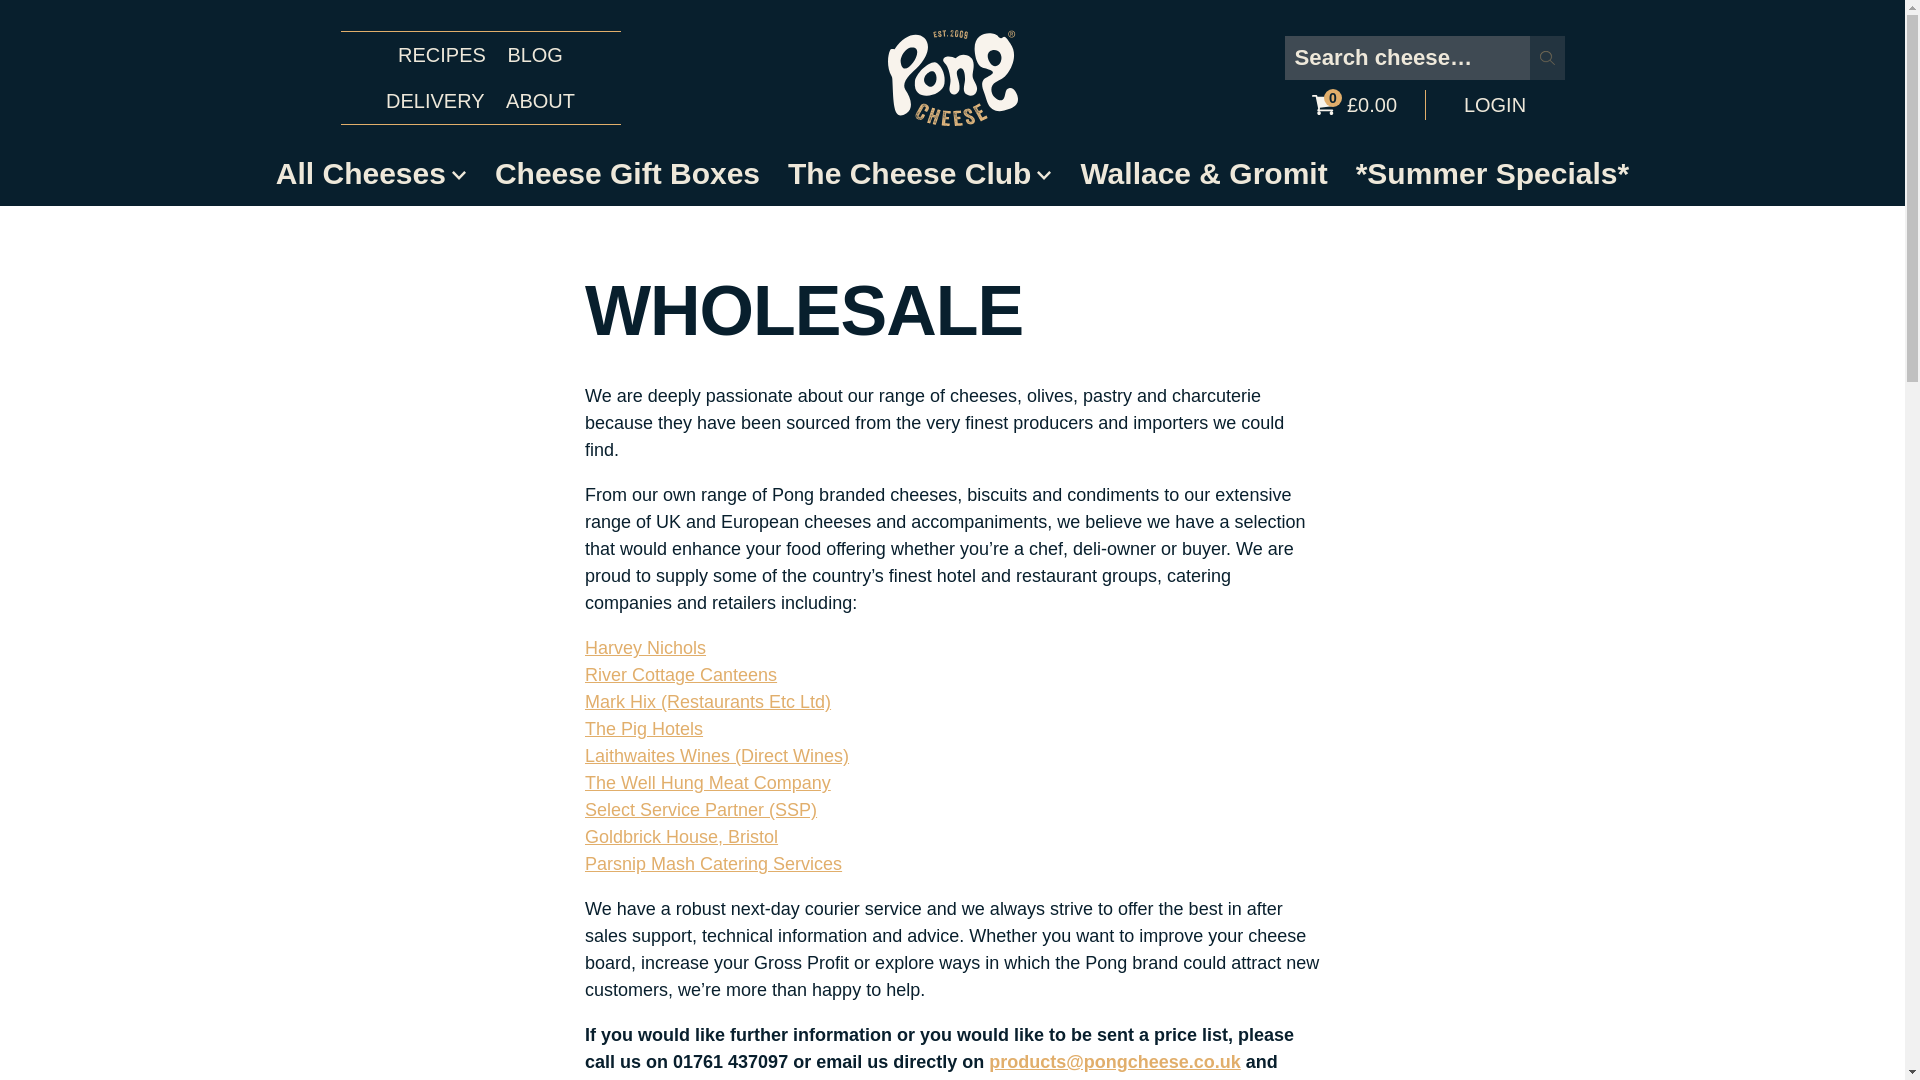  I want to click on DELIVERY, so click(436, 100).